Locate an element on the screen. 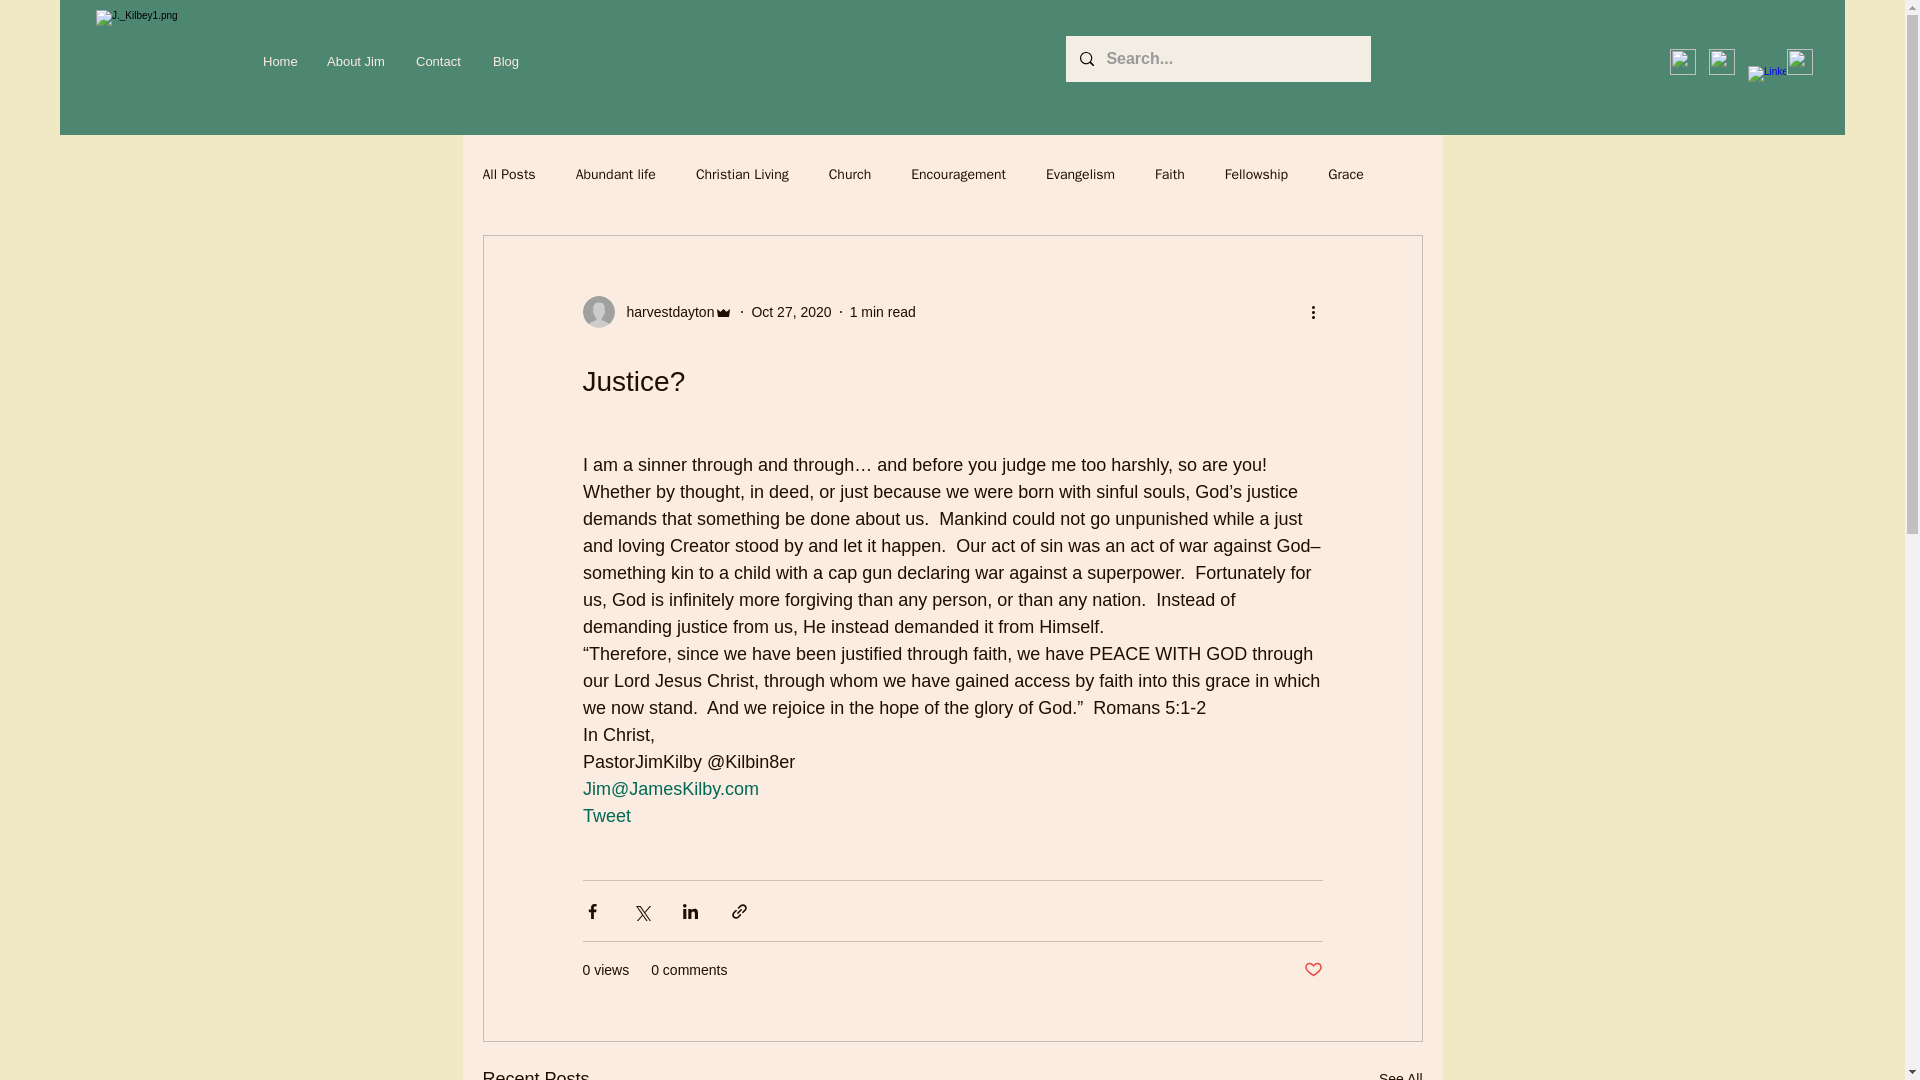 The height and width of the screenshot is (1080, 1920). See All is located at coordinates (1400, 1072).